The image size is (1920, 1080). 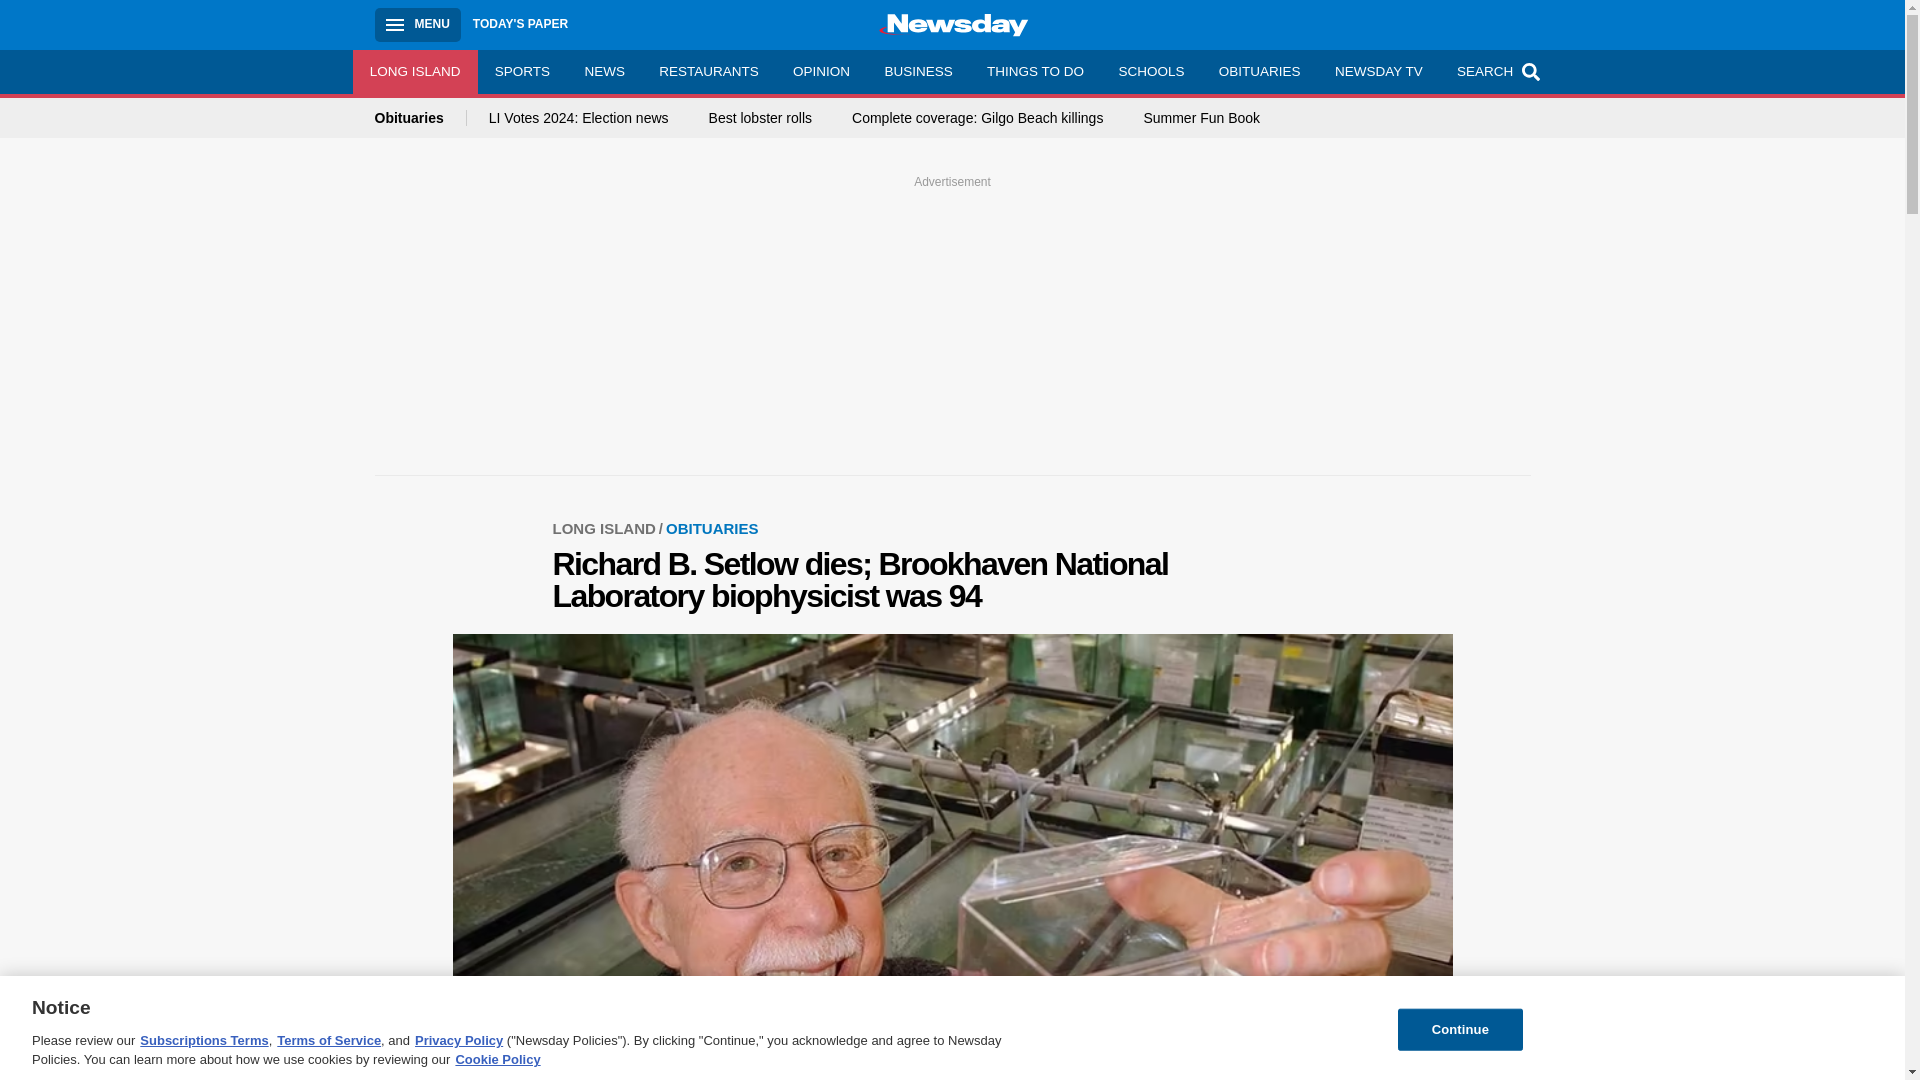 What do you see at coordinates (977, 118) in the screenshot?
I see `Complete coverage: Gilgo Beach killings` at bounding box center [977, 118].